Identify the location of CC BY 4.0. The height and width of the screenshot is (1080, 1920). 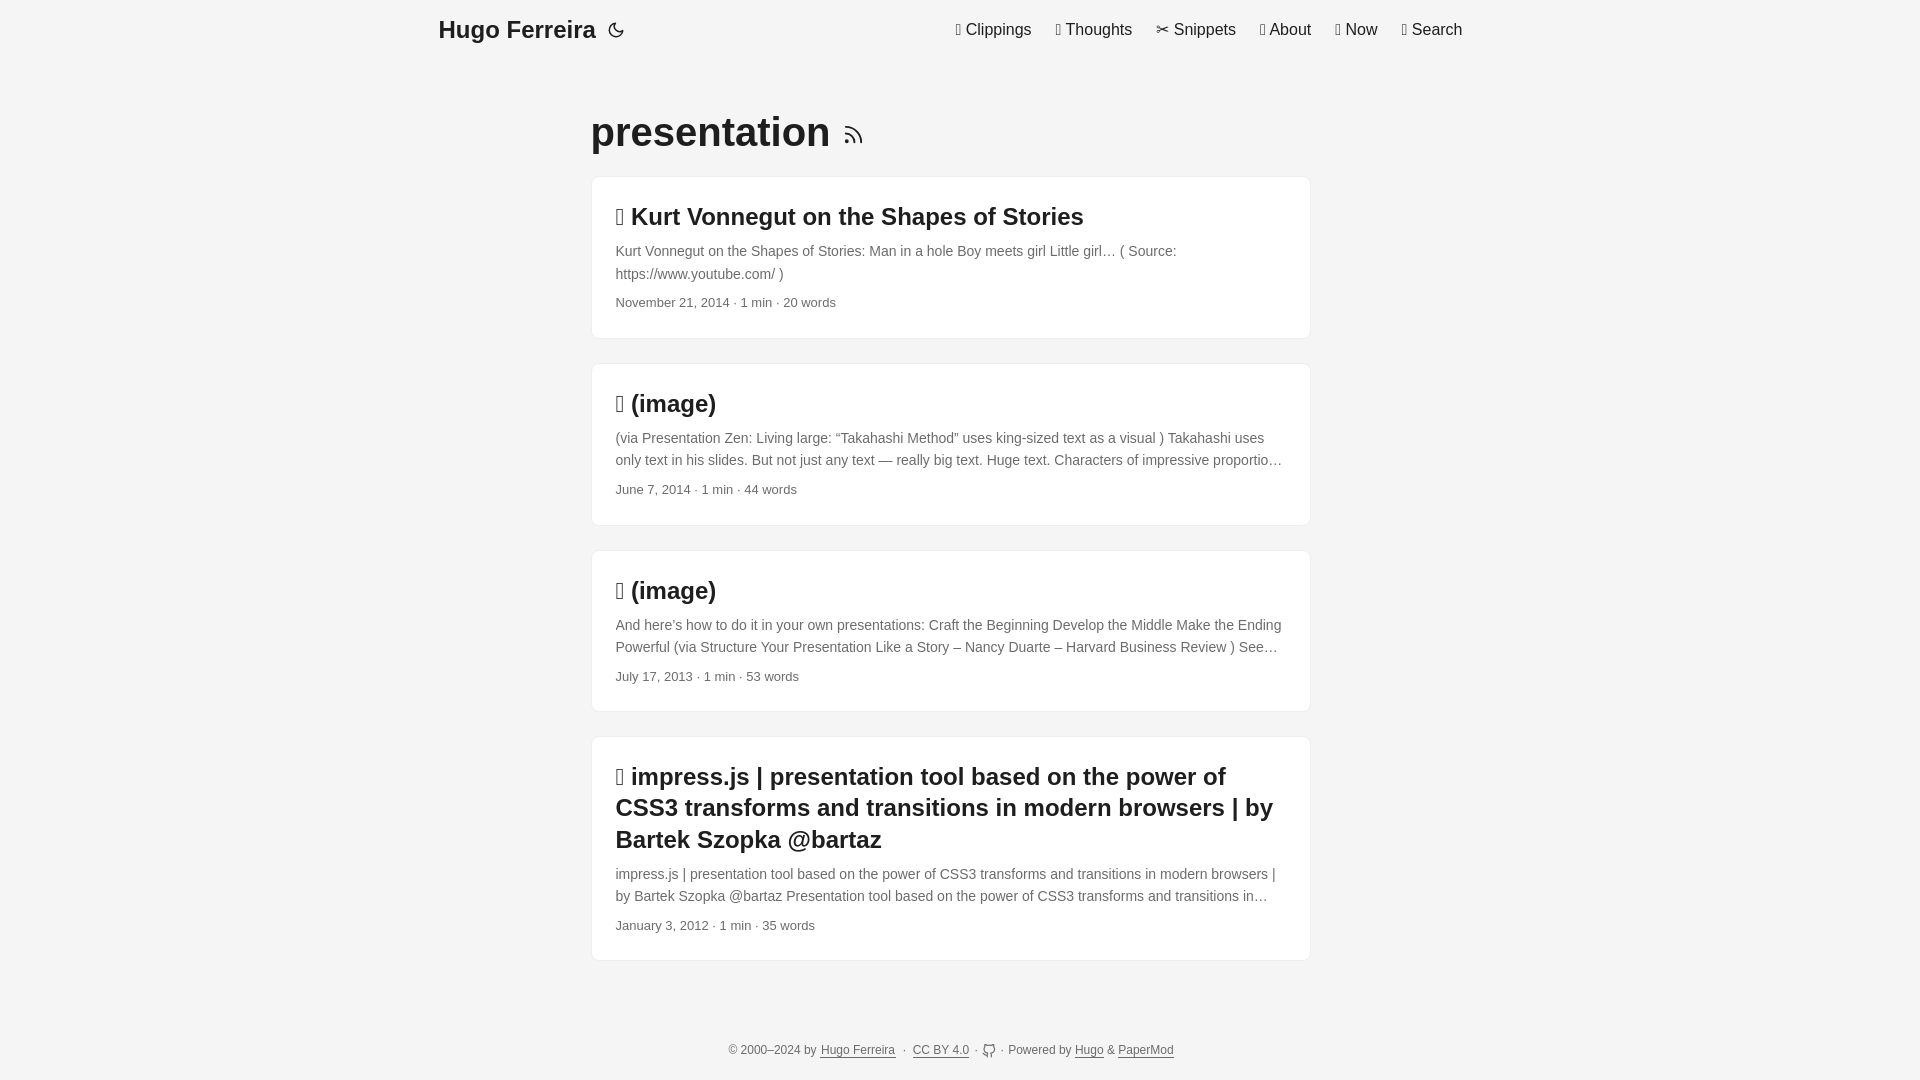
(941, 1050).